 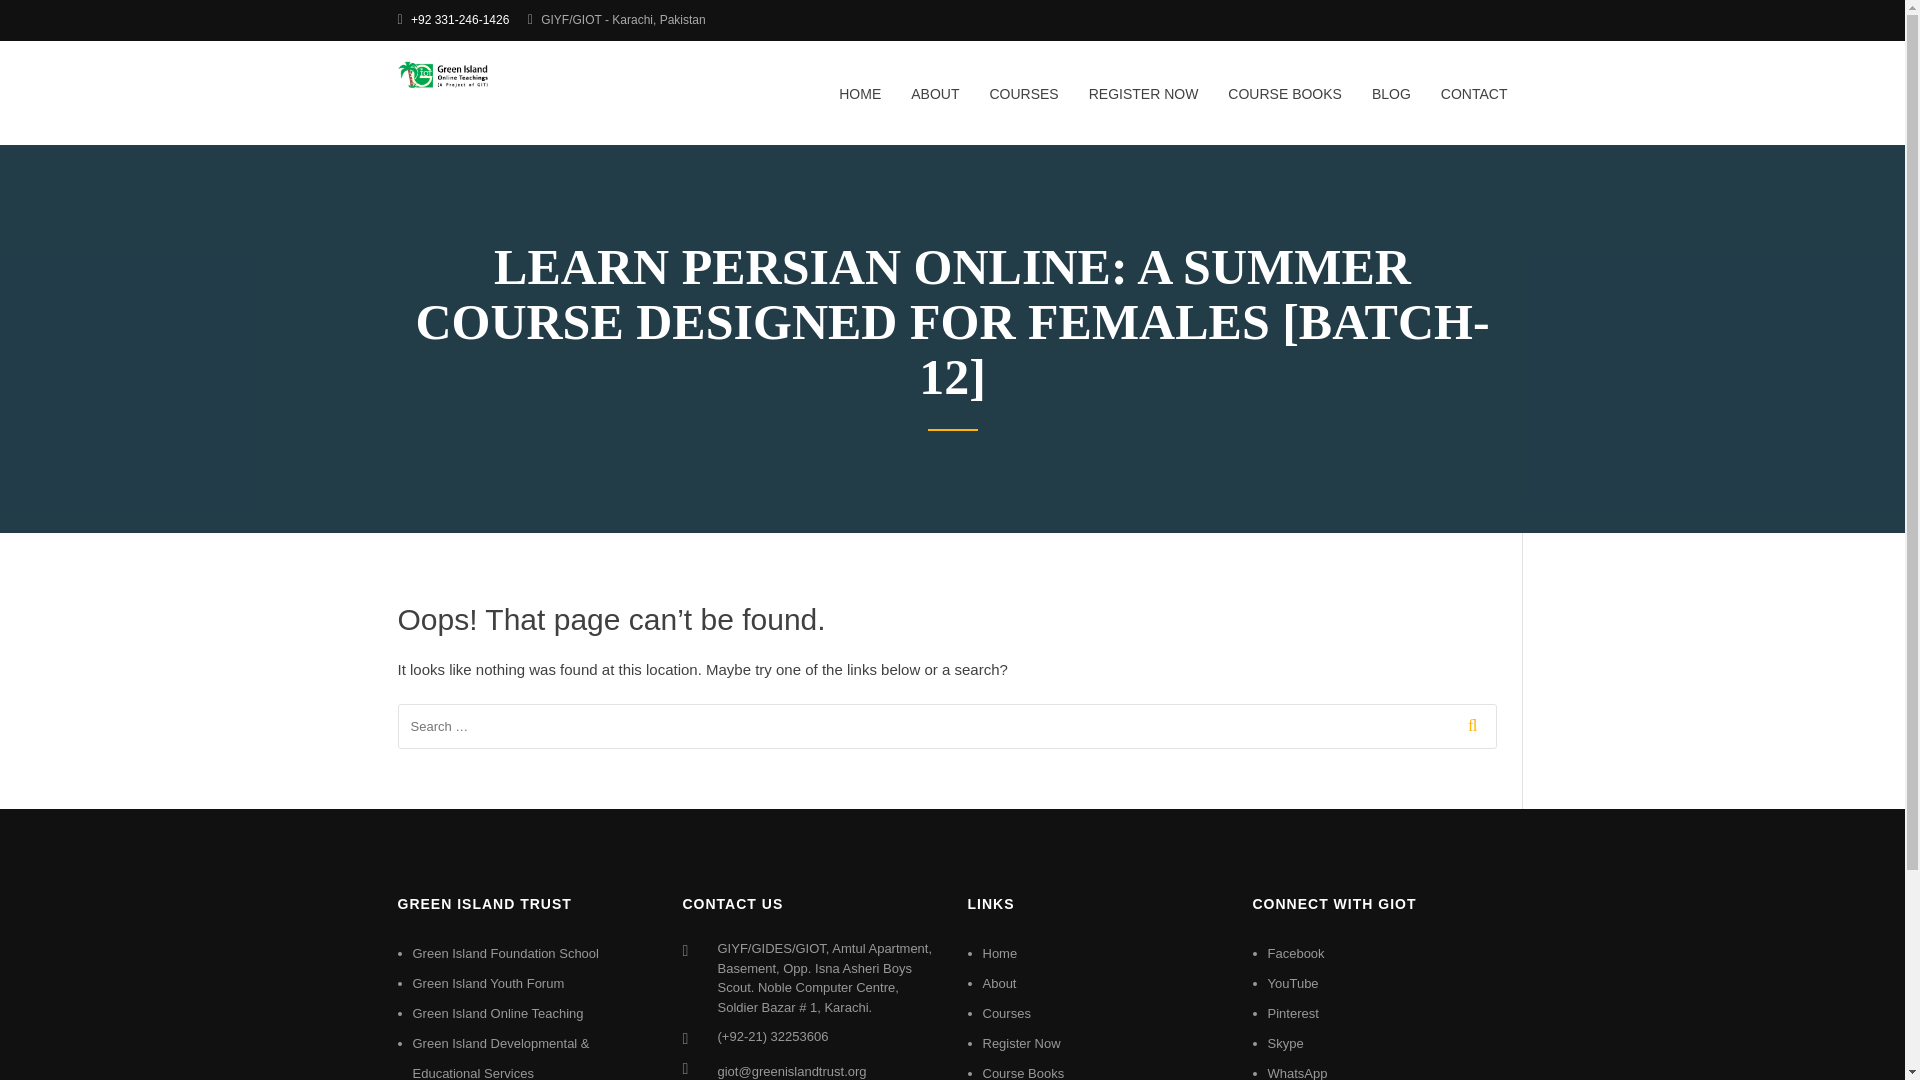 What do you see at coordinates (999, 954) in the screenshot?
I see `Home` at bounding box center [999, 954].